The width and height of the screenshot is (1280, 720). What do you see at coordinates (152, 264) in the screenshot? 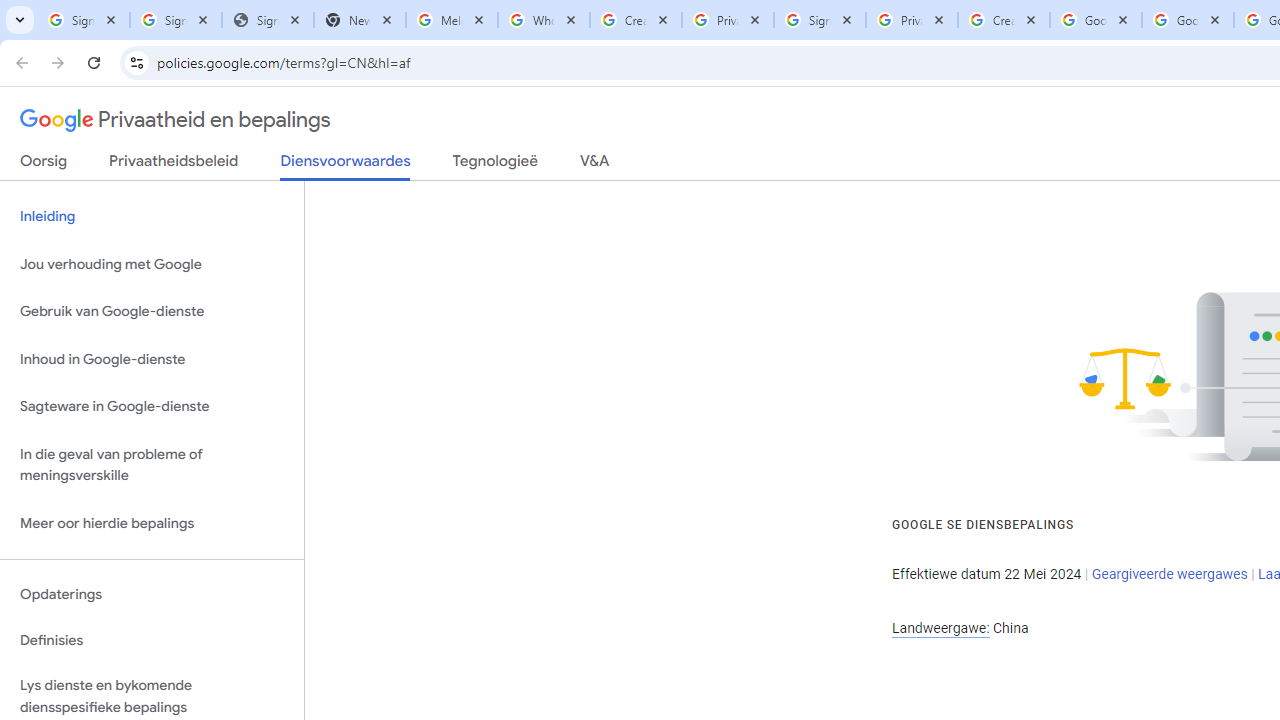
I see `Jou verhouding met Google` at bounding box center [152, 264].